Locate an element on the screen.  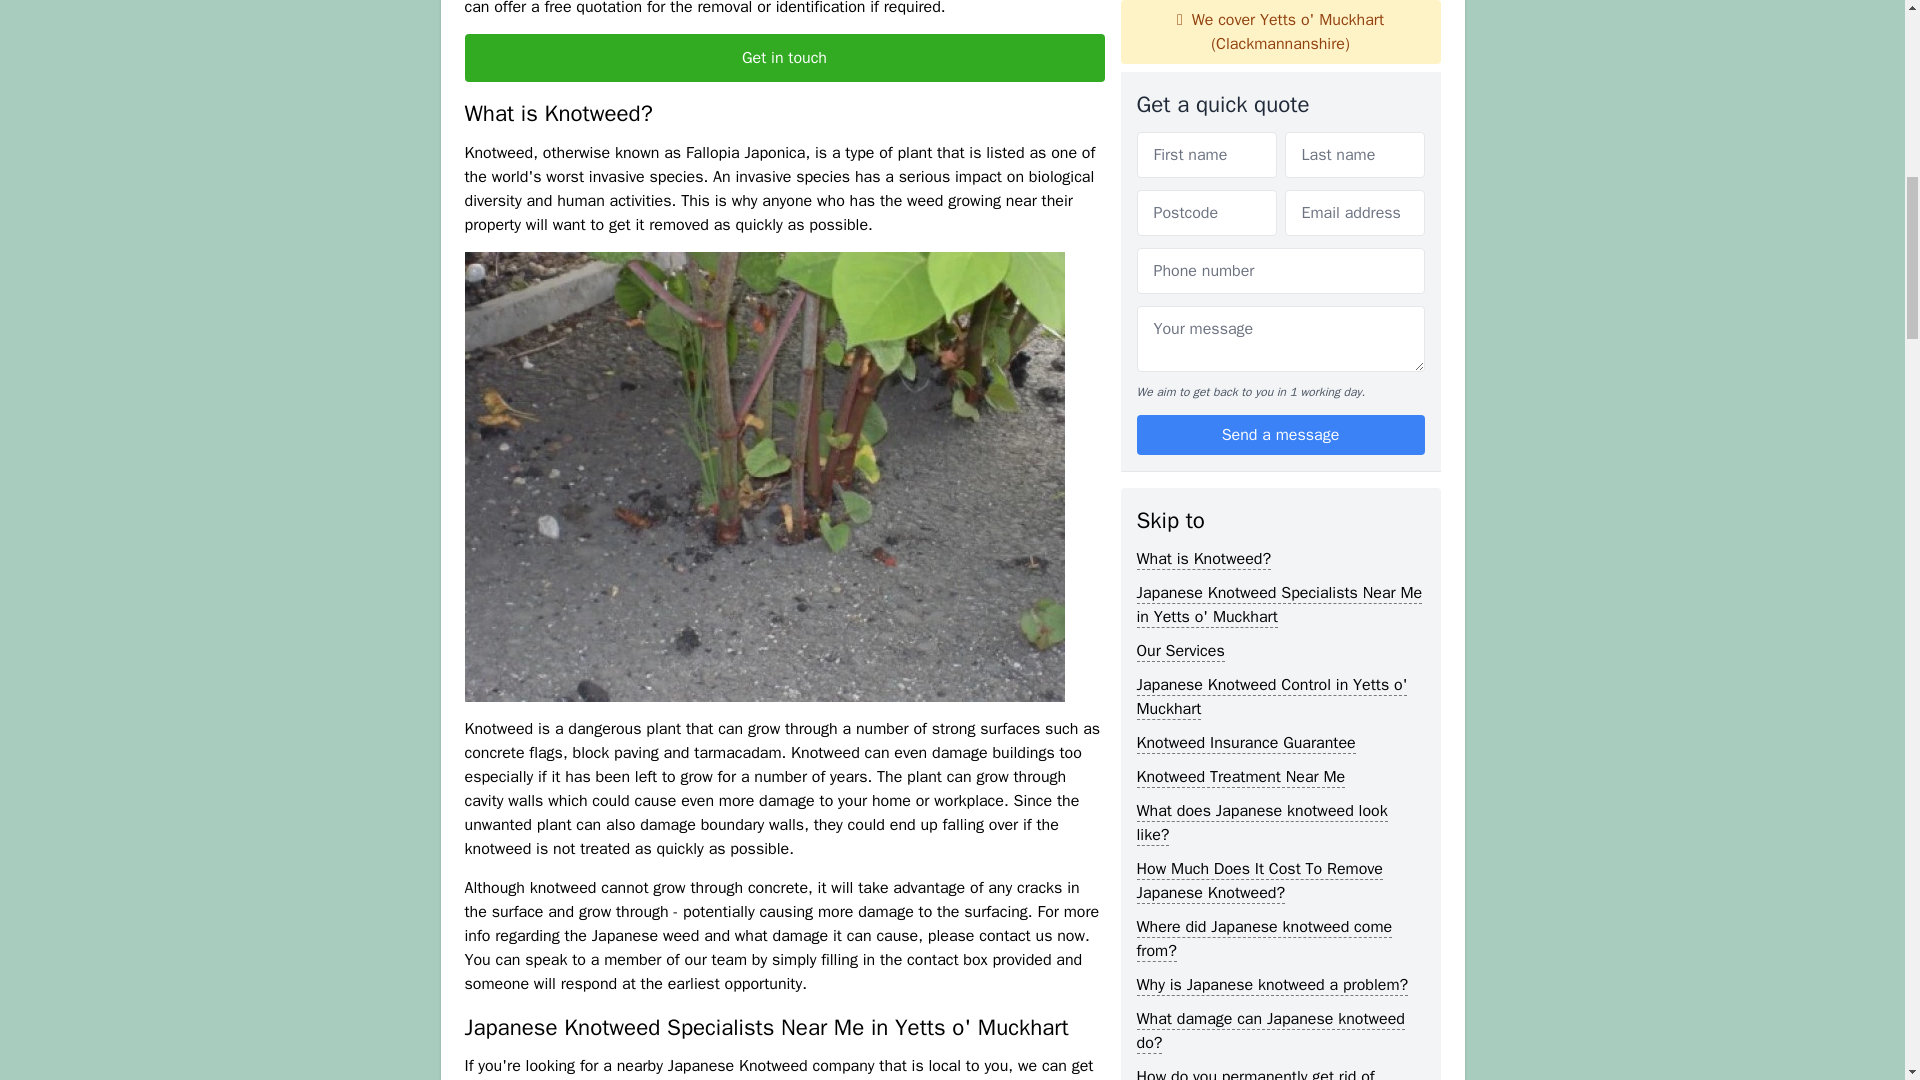
Japanese Knotweed Specialists Near Me in Yetts o' Muckhart is located at coordinates (1279, 78).